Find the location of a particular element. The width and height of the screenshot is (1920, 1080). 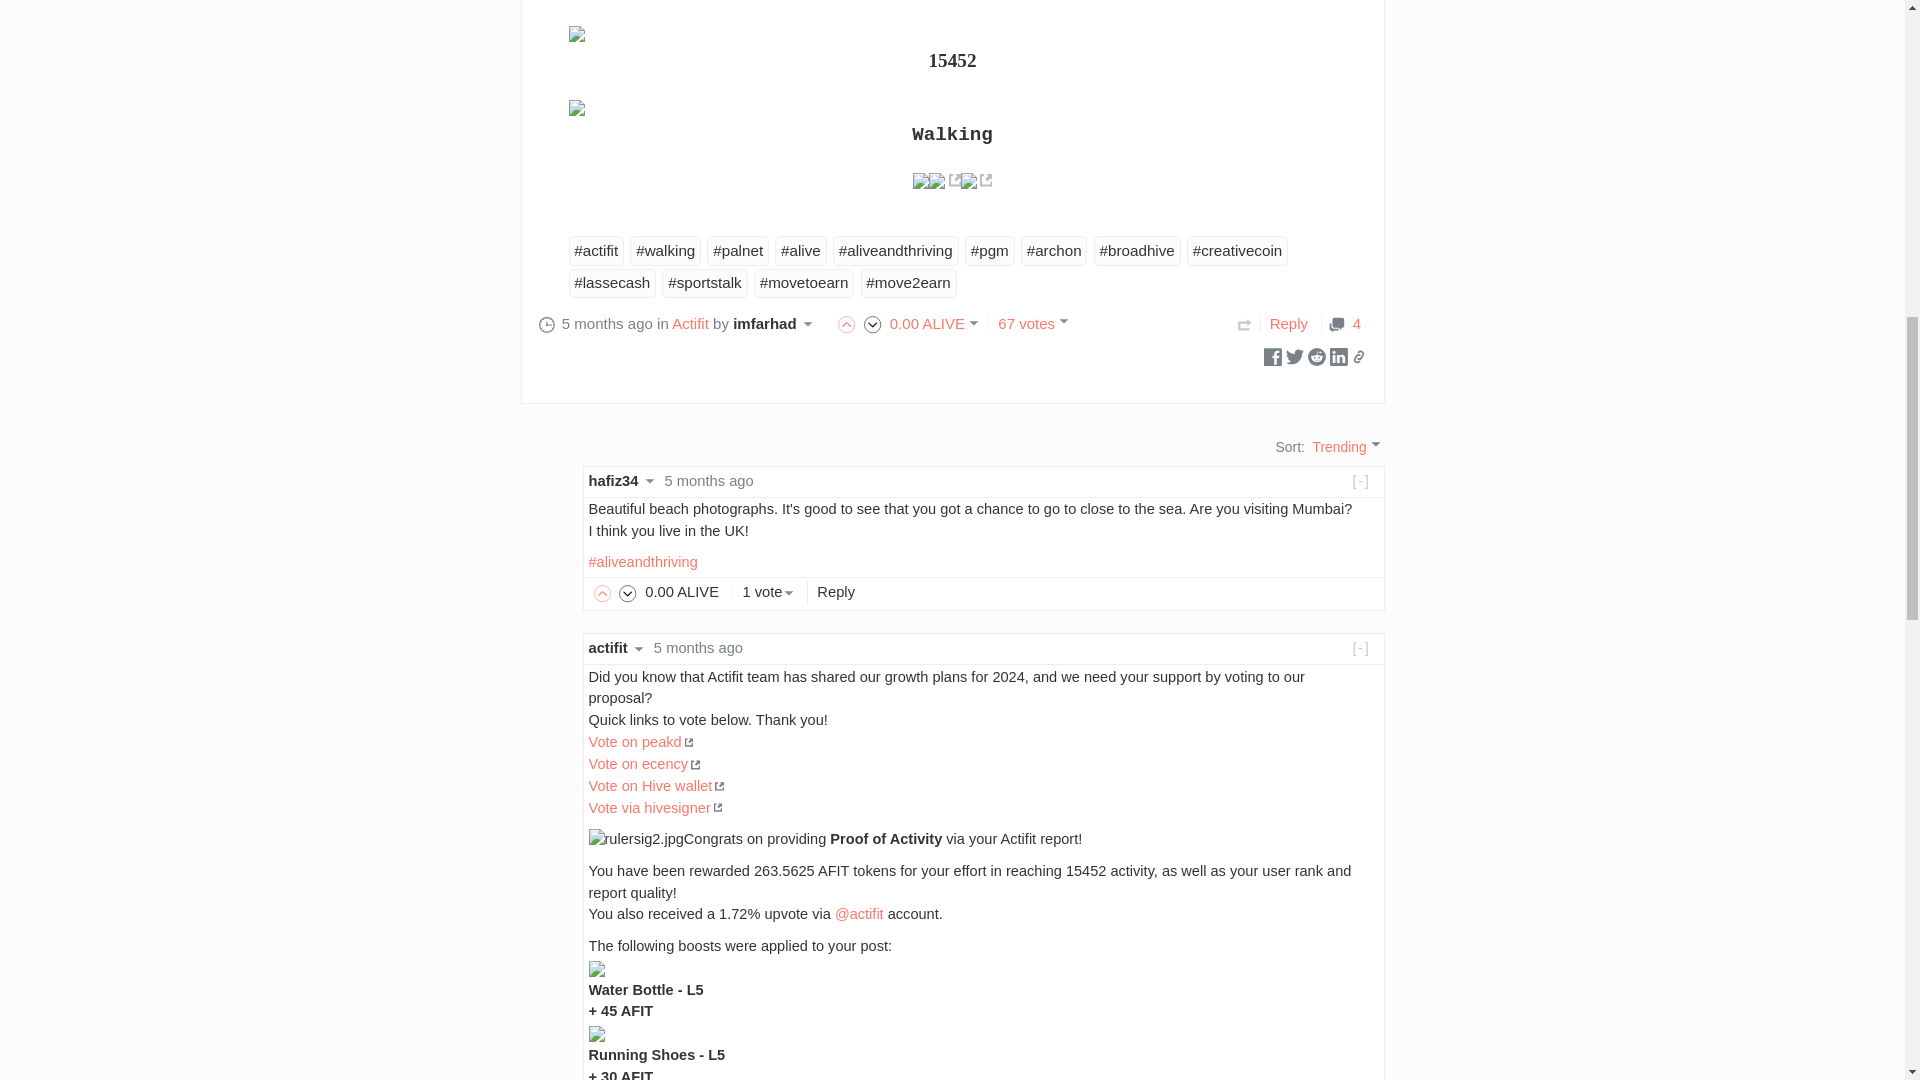

Actifit is located at coordinates (690, 323).